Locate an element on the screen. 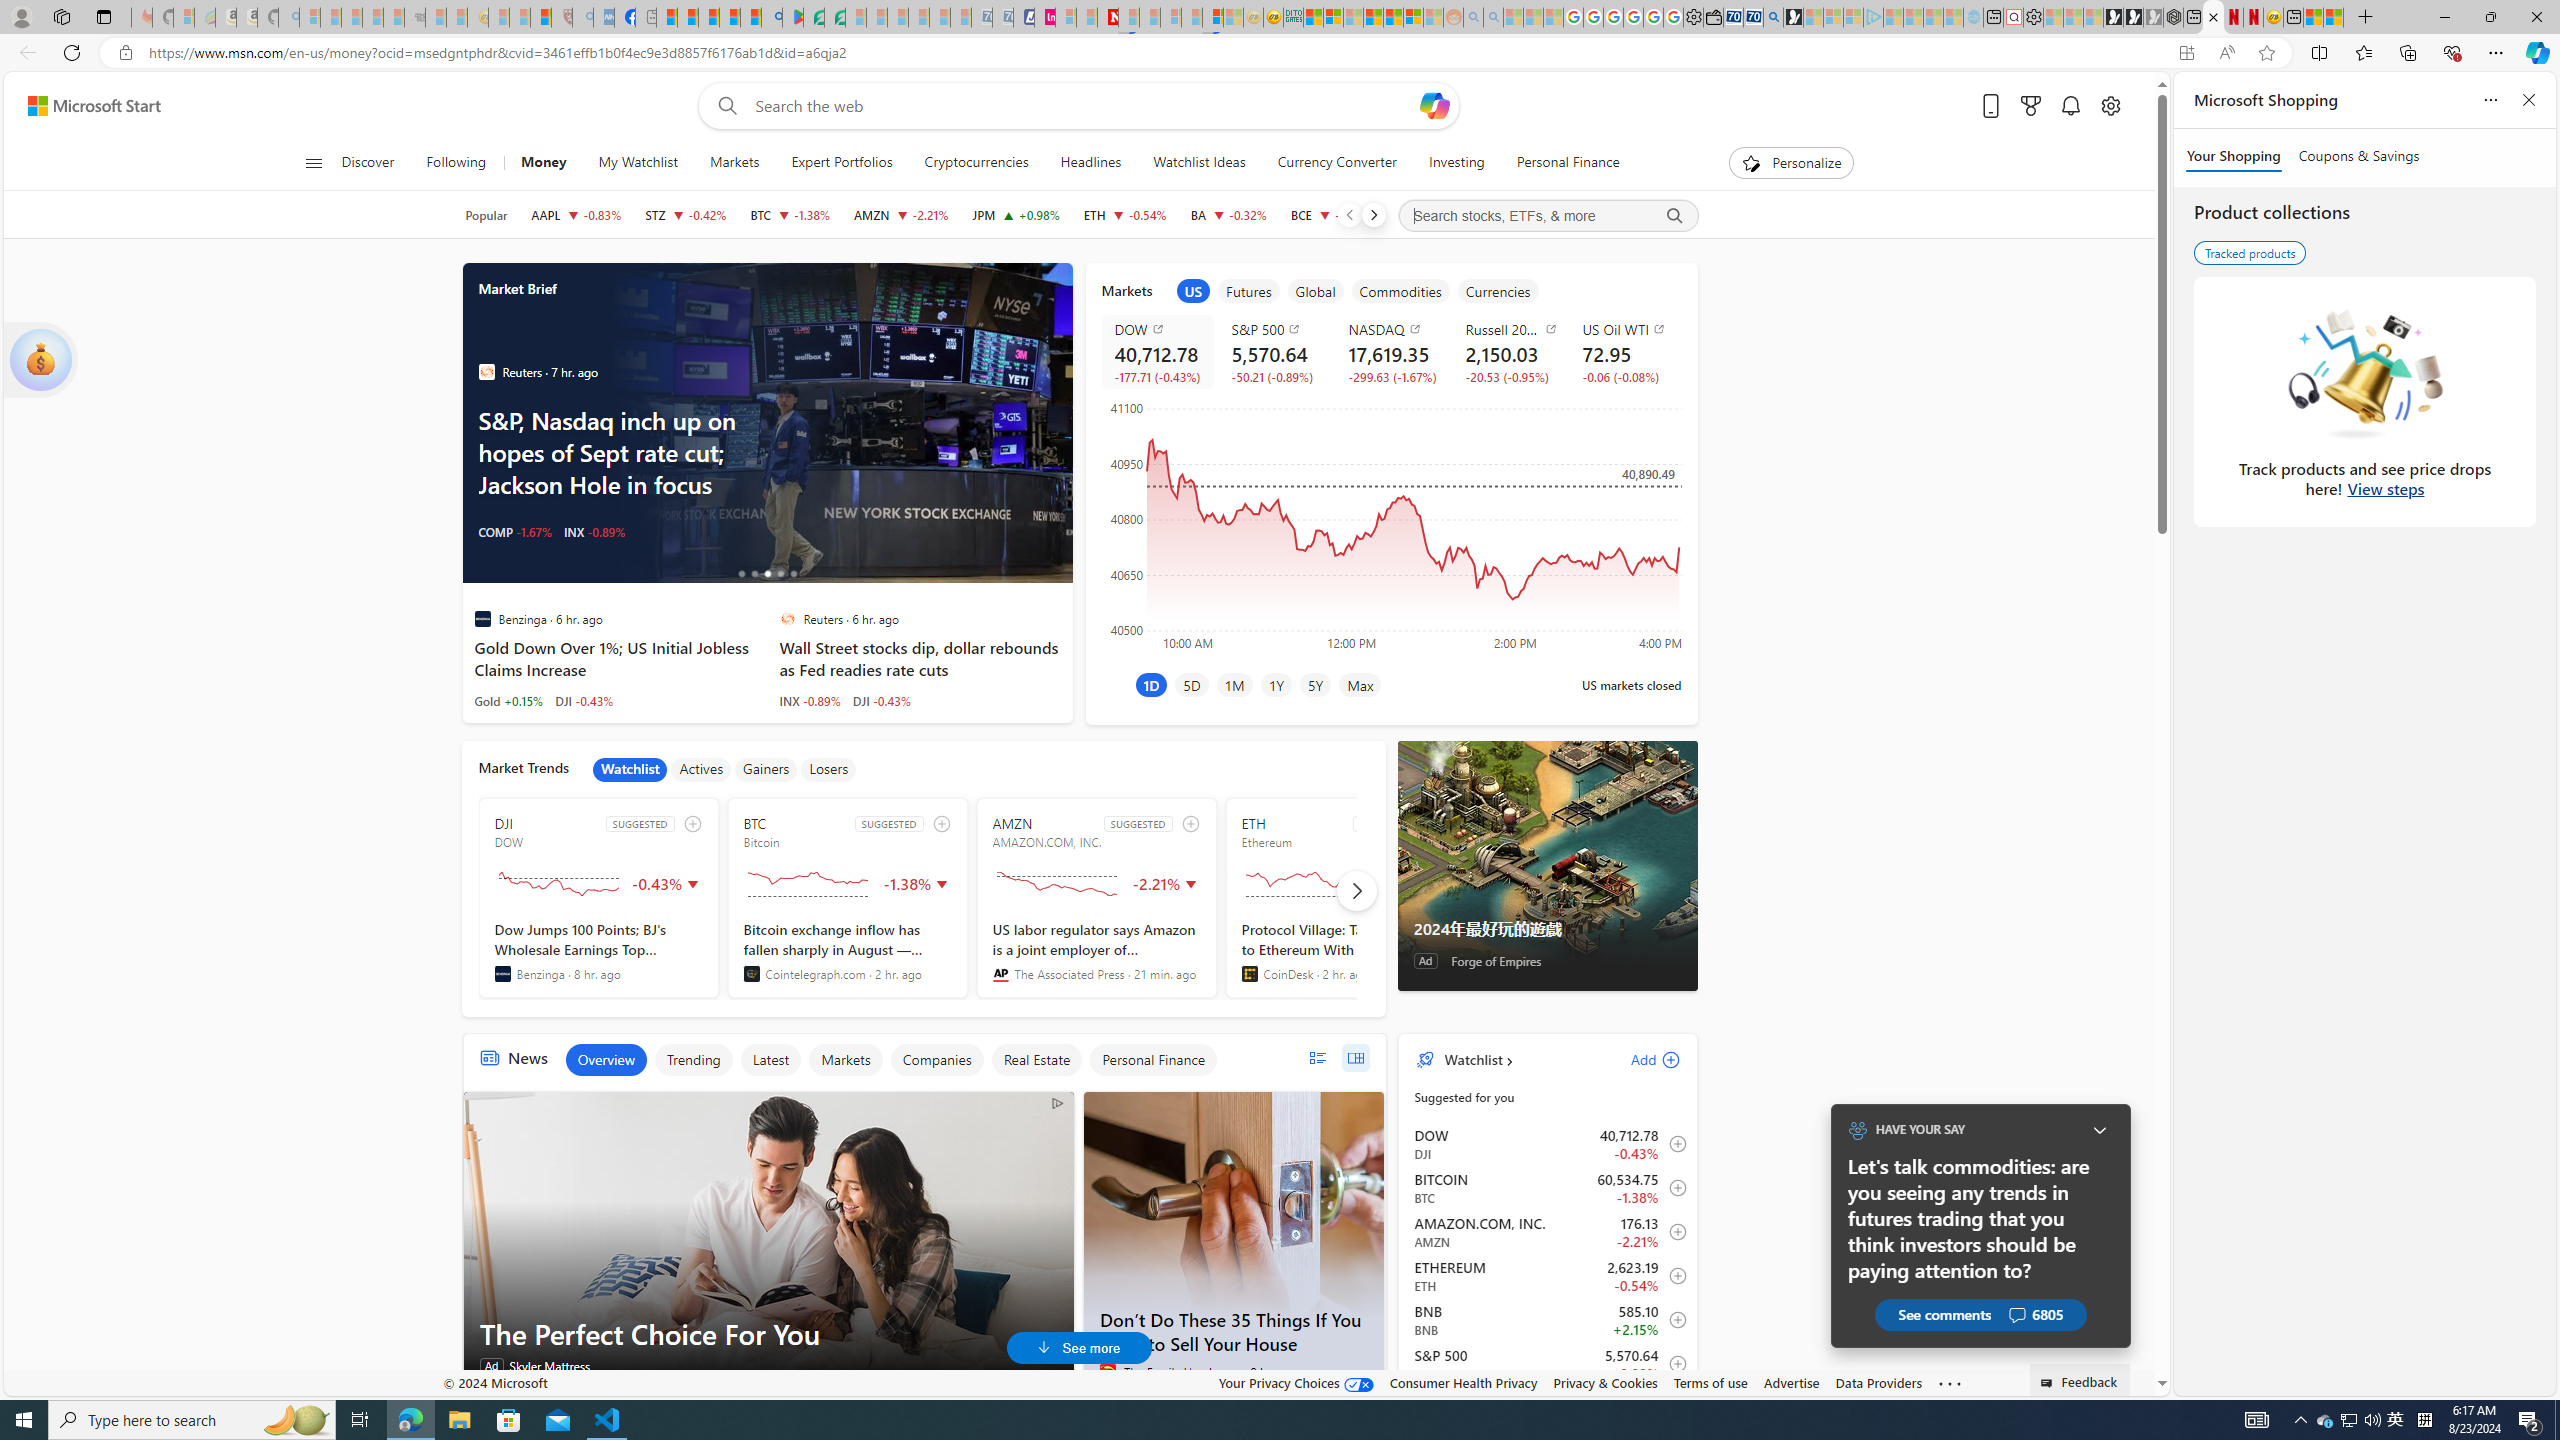 This screenshot has width=2560, height=1440. BA THE BOEING COMPANY decrease 172.87 -0.56 -0.32% is located at coordinates (1228, 215).